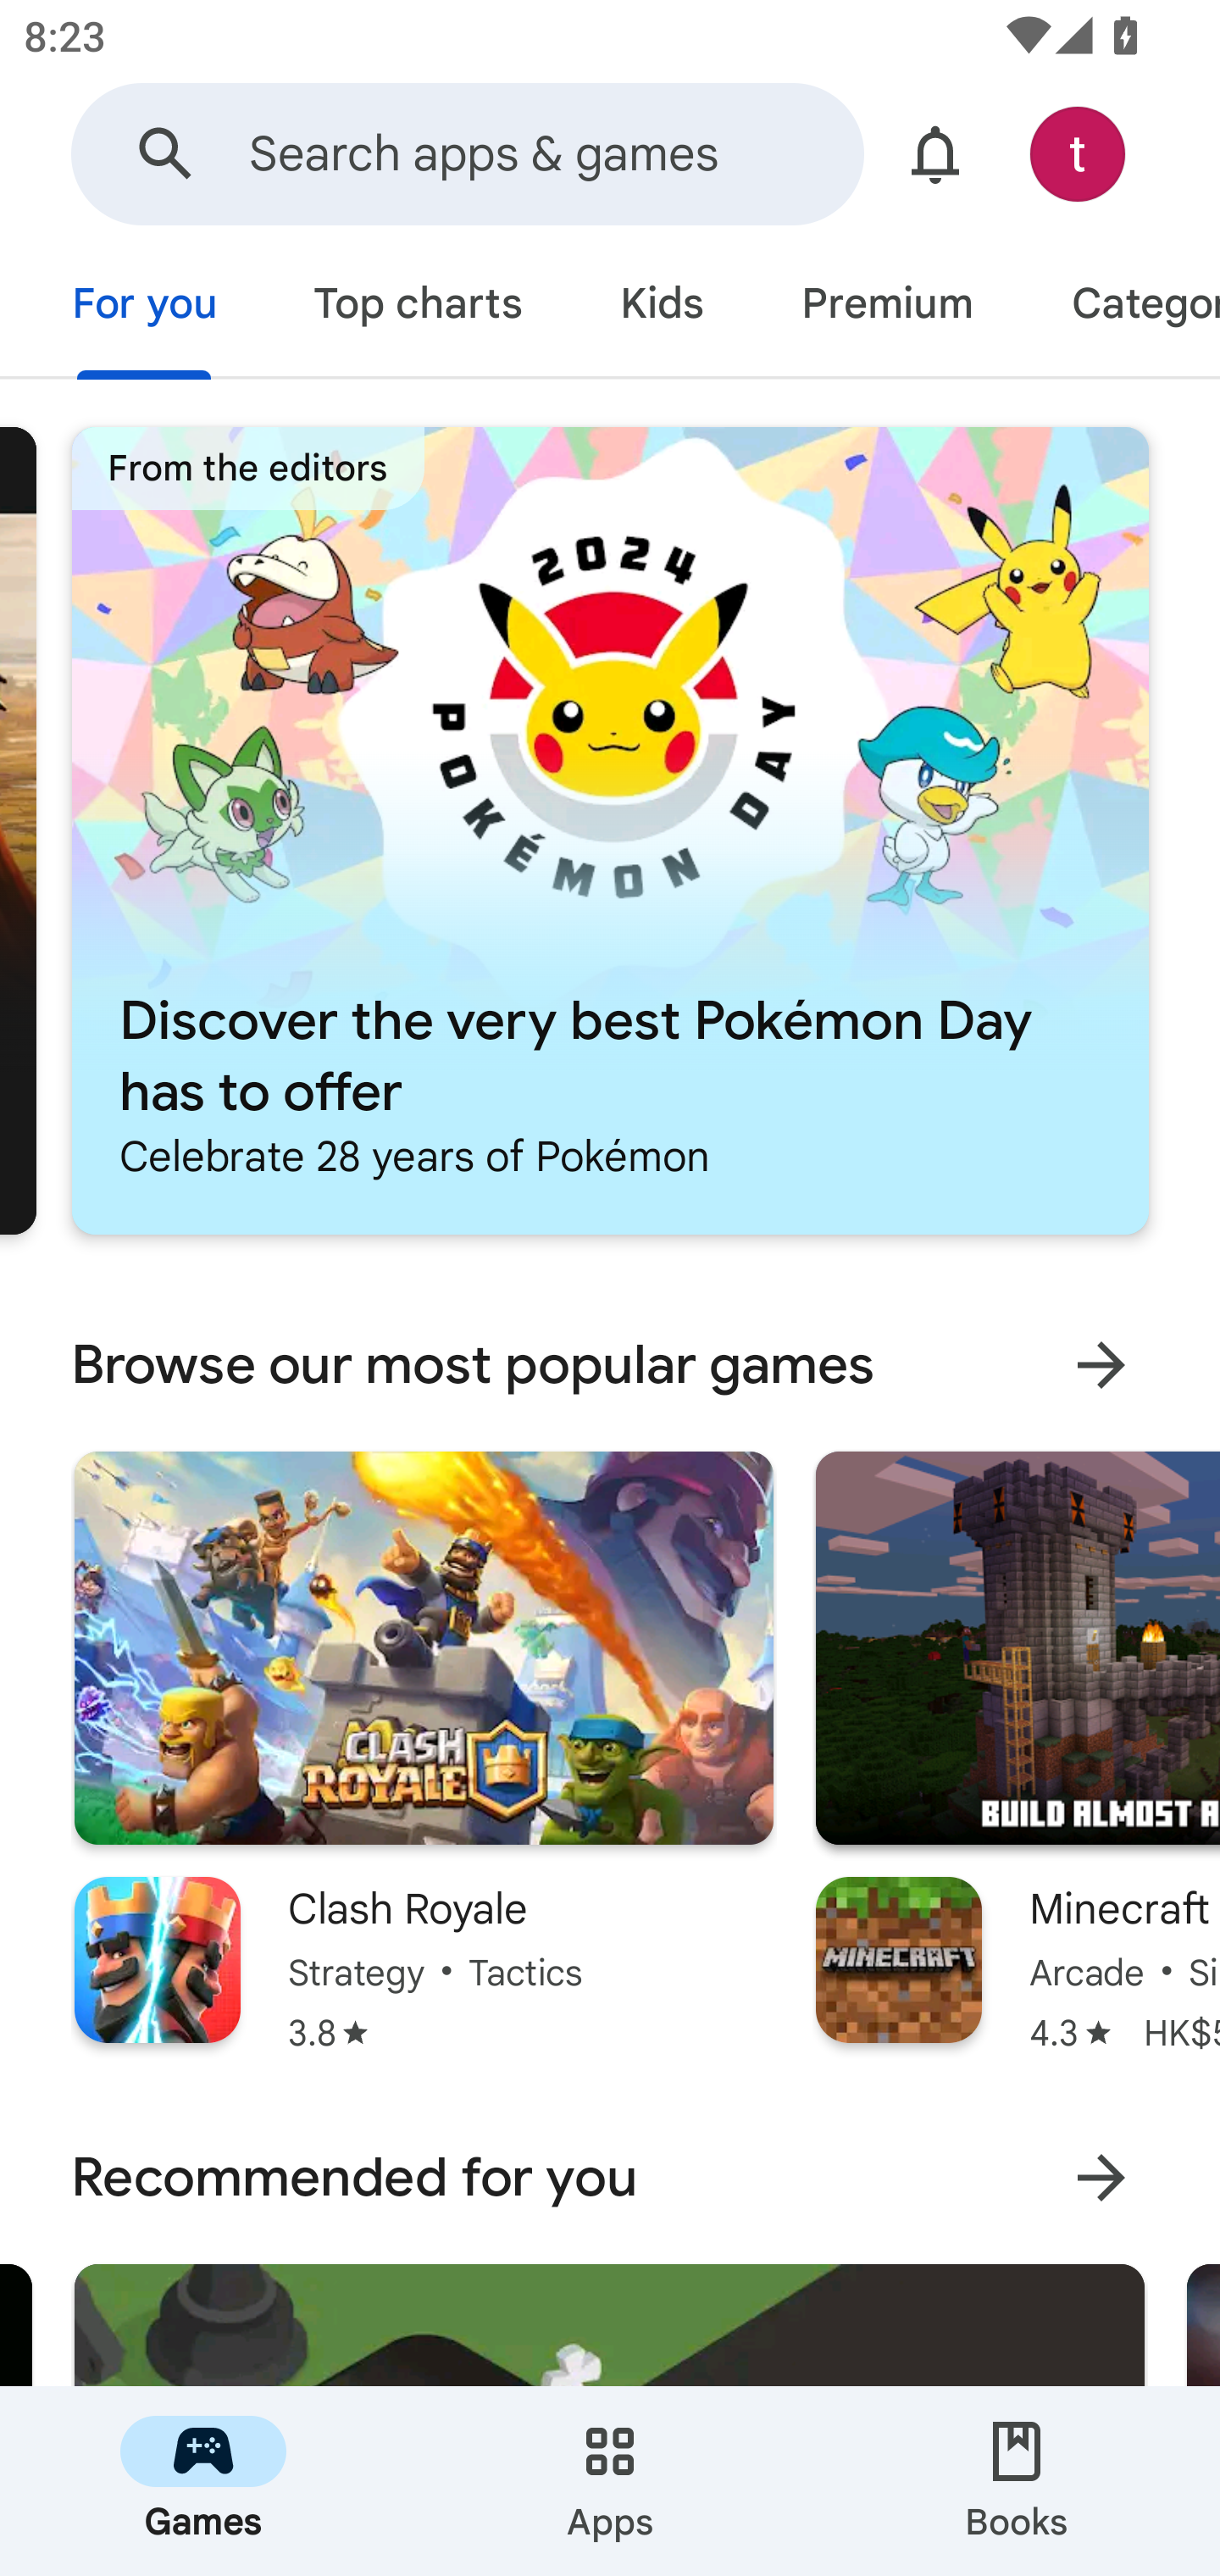  What do you see at coordinates (1101, 2178) in the screenshot?
I see `More results for Recommended for you` at bounding box center [1101, 2178].